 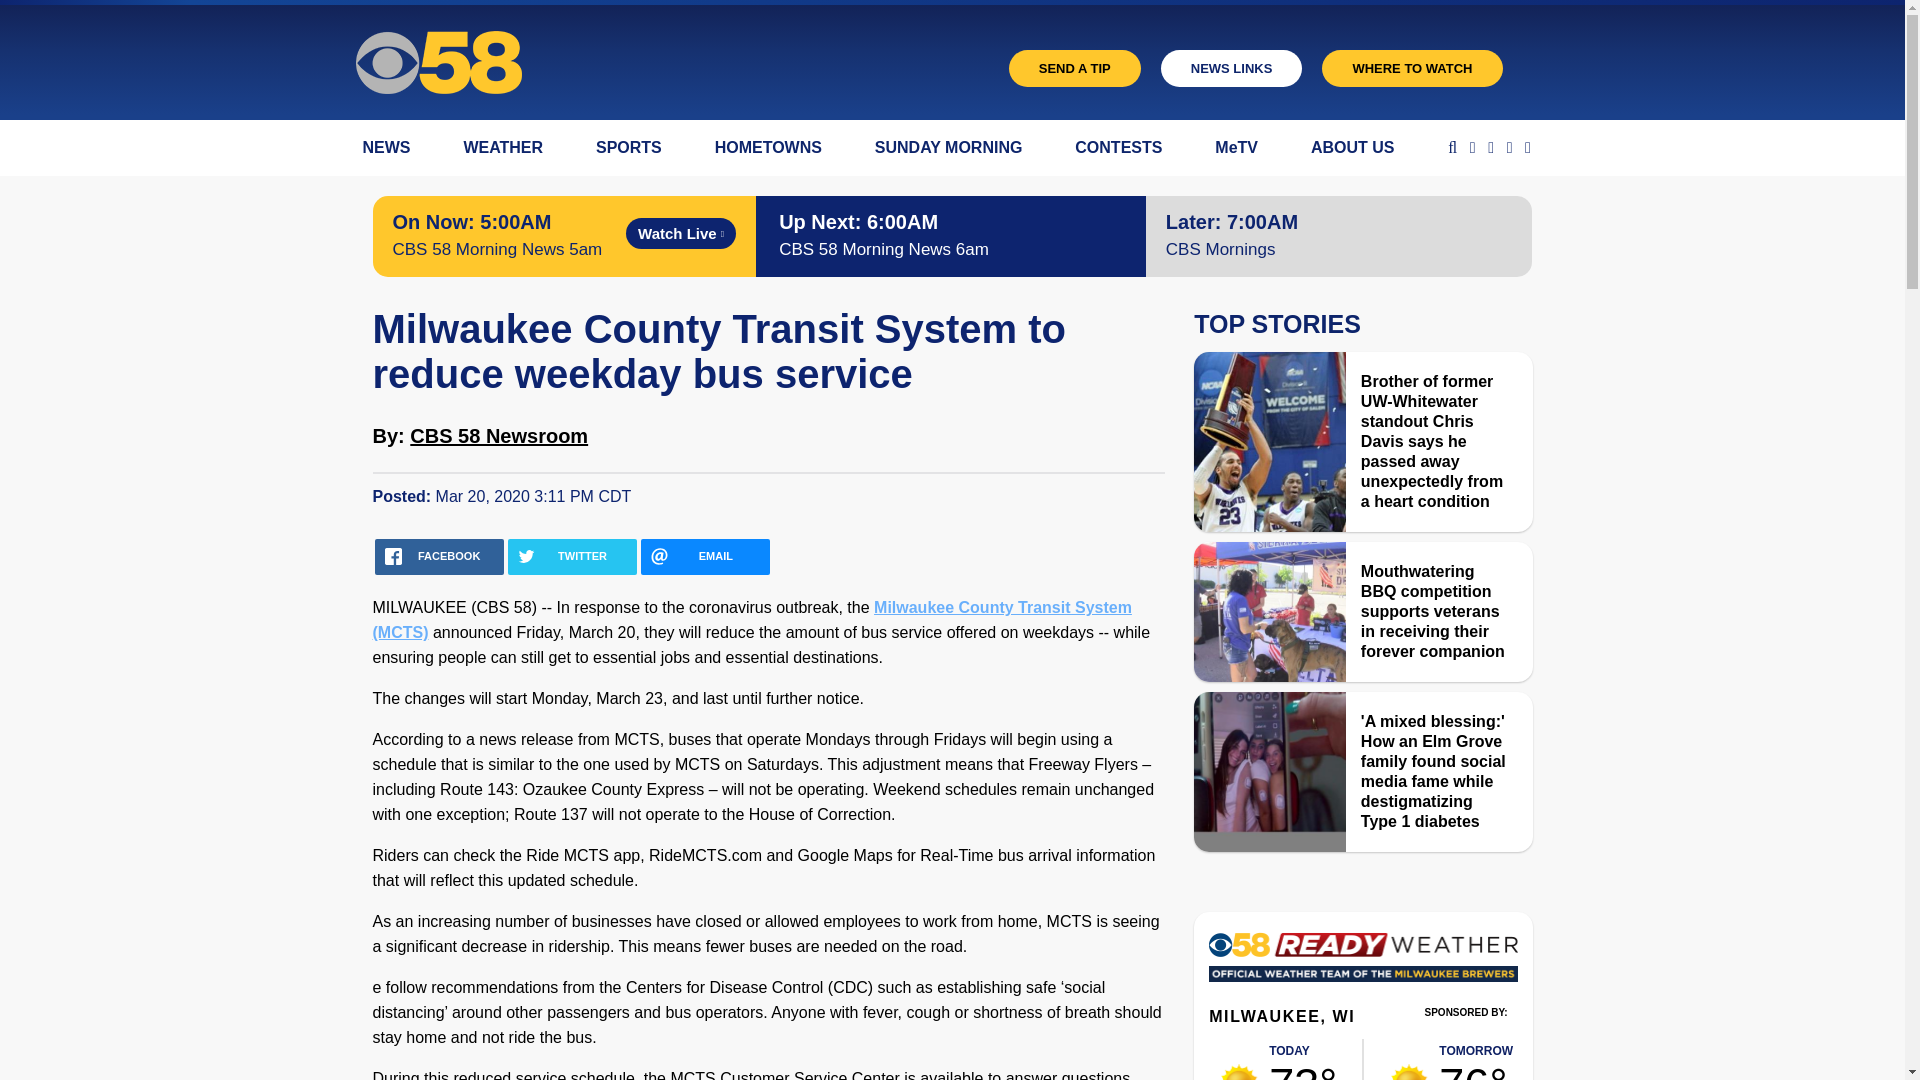 What do you see at coordinates (1475, 1059) in the screenshot?
I see `weather` at bounding box center [1475, 1059].